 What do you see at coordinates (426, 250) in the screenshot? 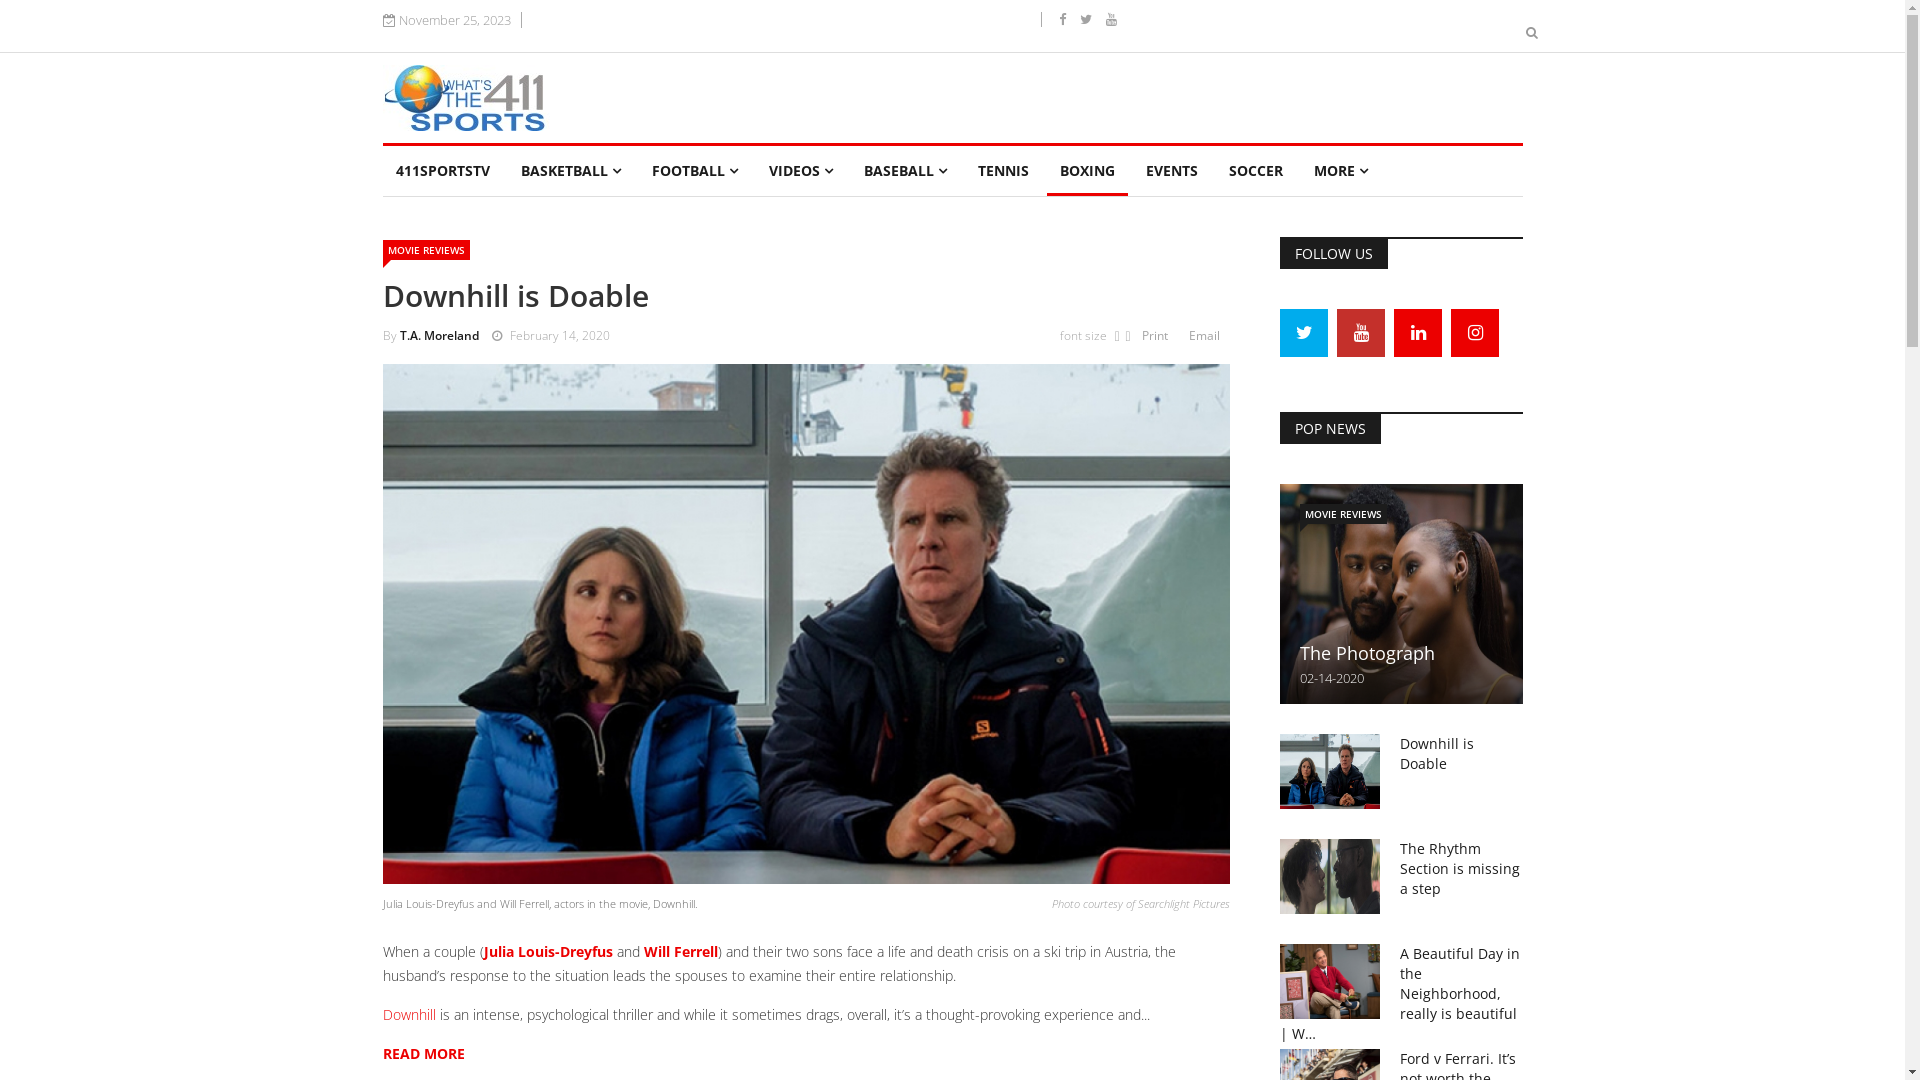
I see `MOVIE REVIEWS` at bounding box center [426, 250].